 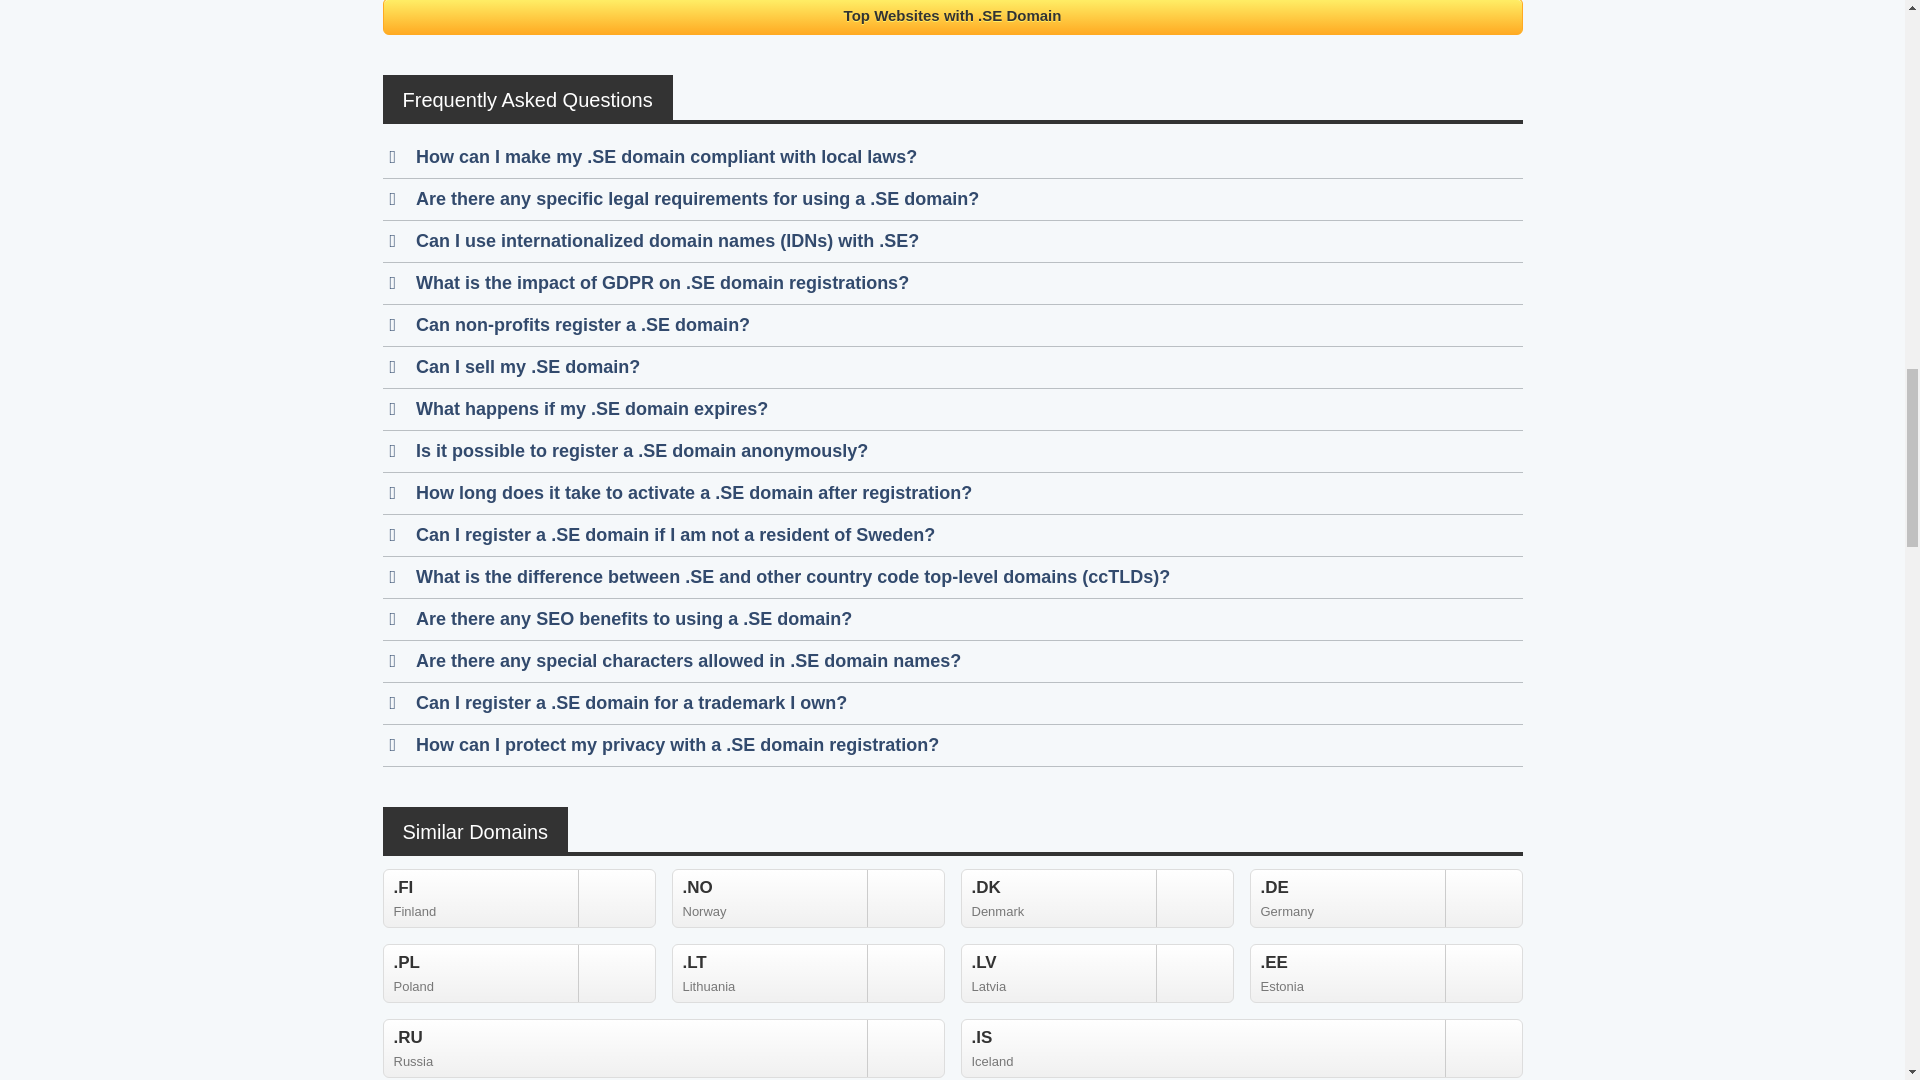 I want to click on Top Websites with .SE Domain, so click(x=1096, y=898).